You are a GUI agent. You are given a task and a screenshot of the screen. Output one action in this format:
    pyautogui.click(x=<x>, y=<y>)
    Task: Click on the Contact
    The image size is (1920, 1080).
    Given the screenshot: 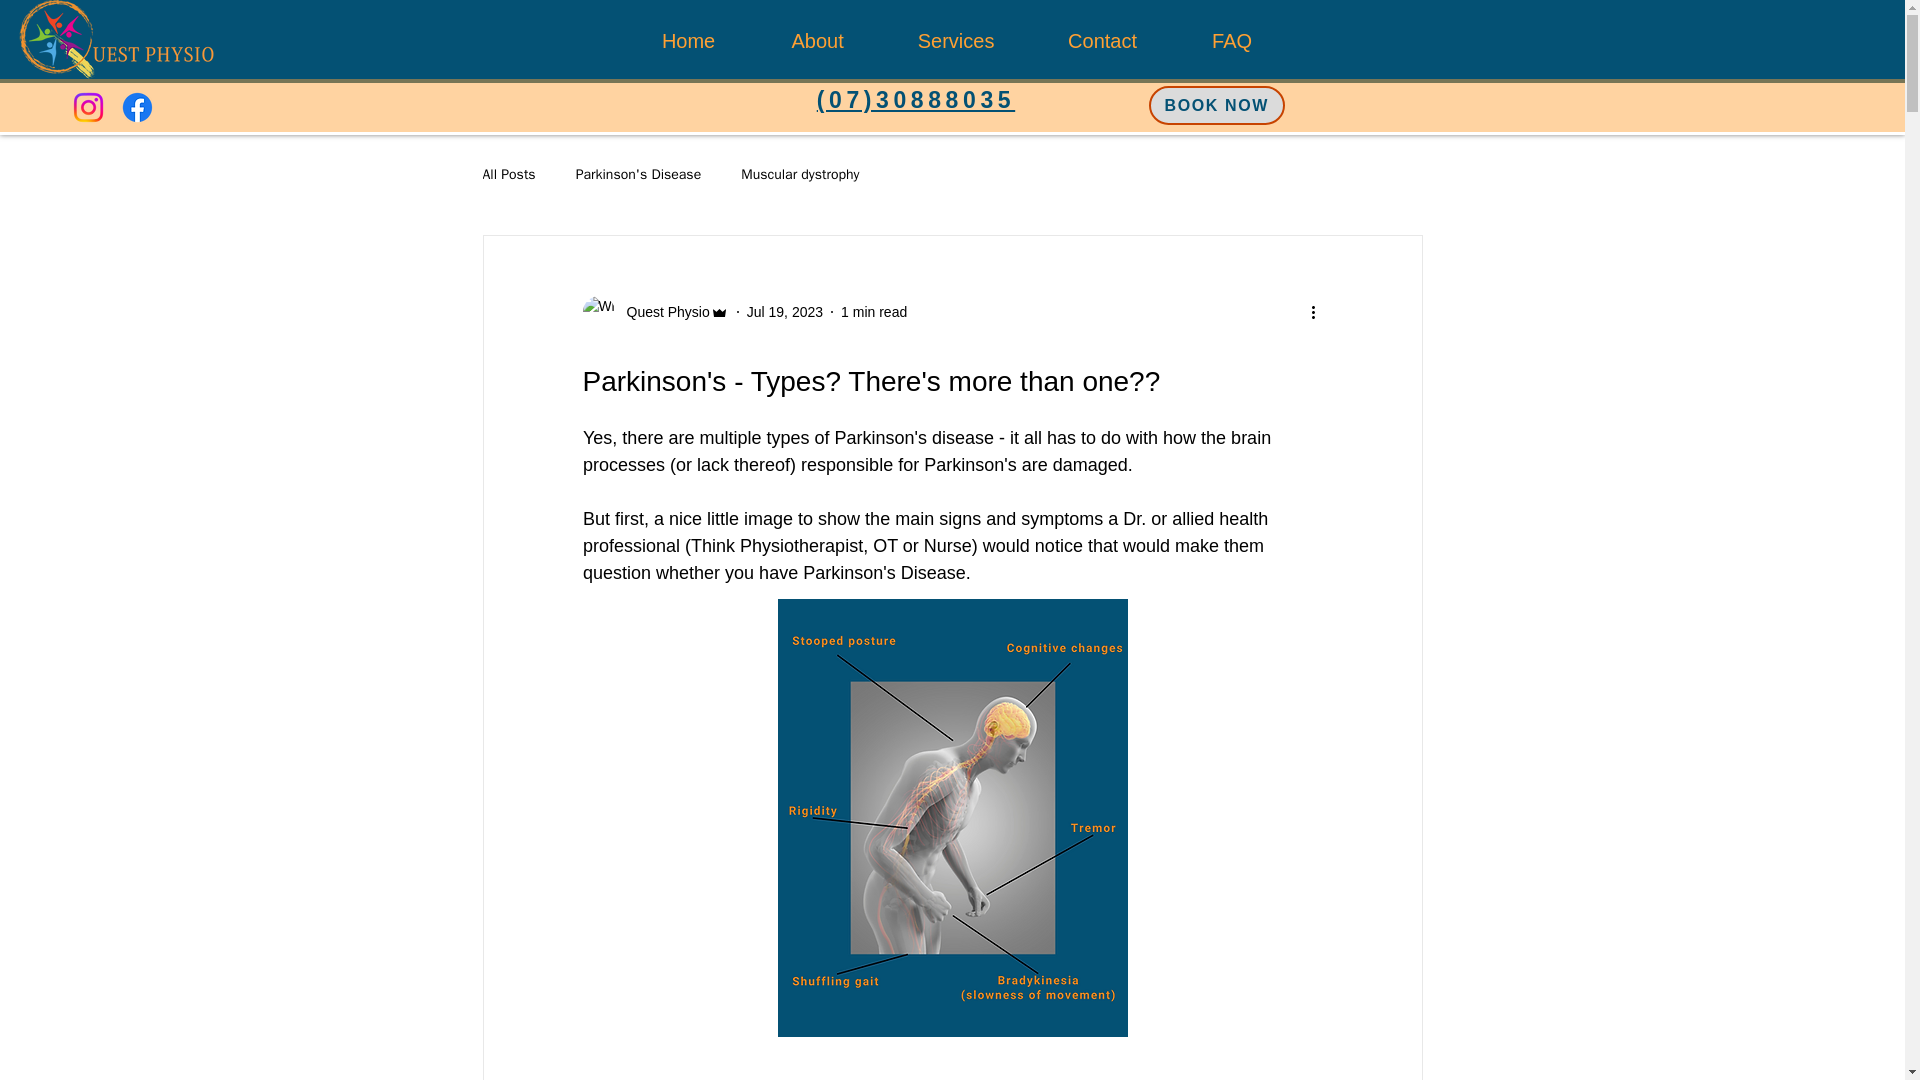 What is the action you would take?
    pyautogui.click(x=1102, y=40)
    